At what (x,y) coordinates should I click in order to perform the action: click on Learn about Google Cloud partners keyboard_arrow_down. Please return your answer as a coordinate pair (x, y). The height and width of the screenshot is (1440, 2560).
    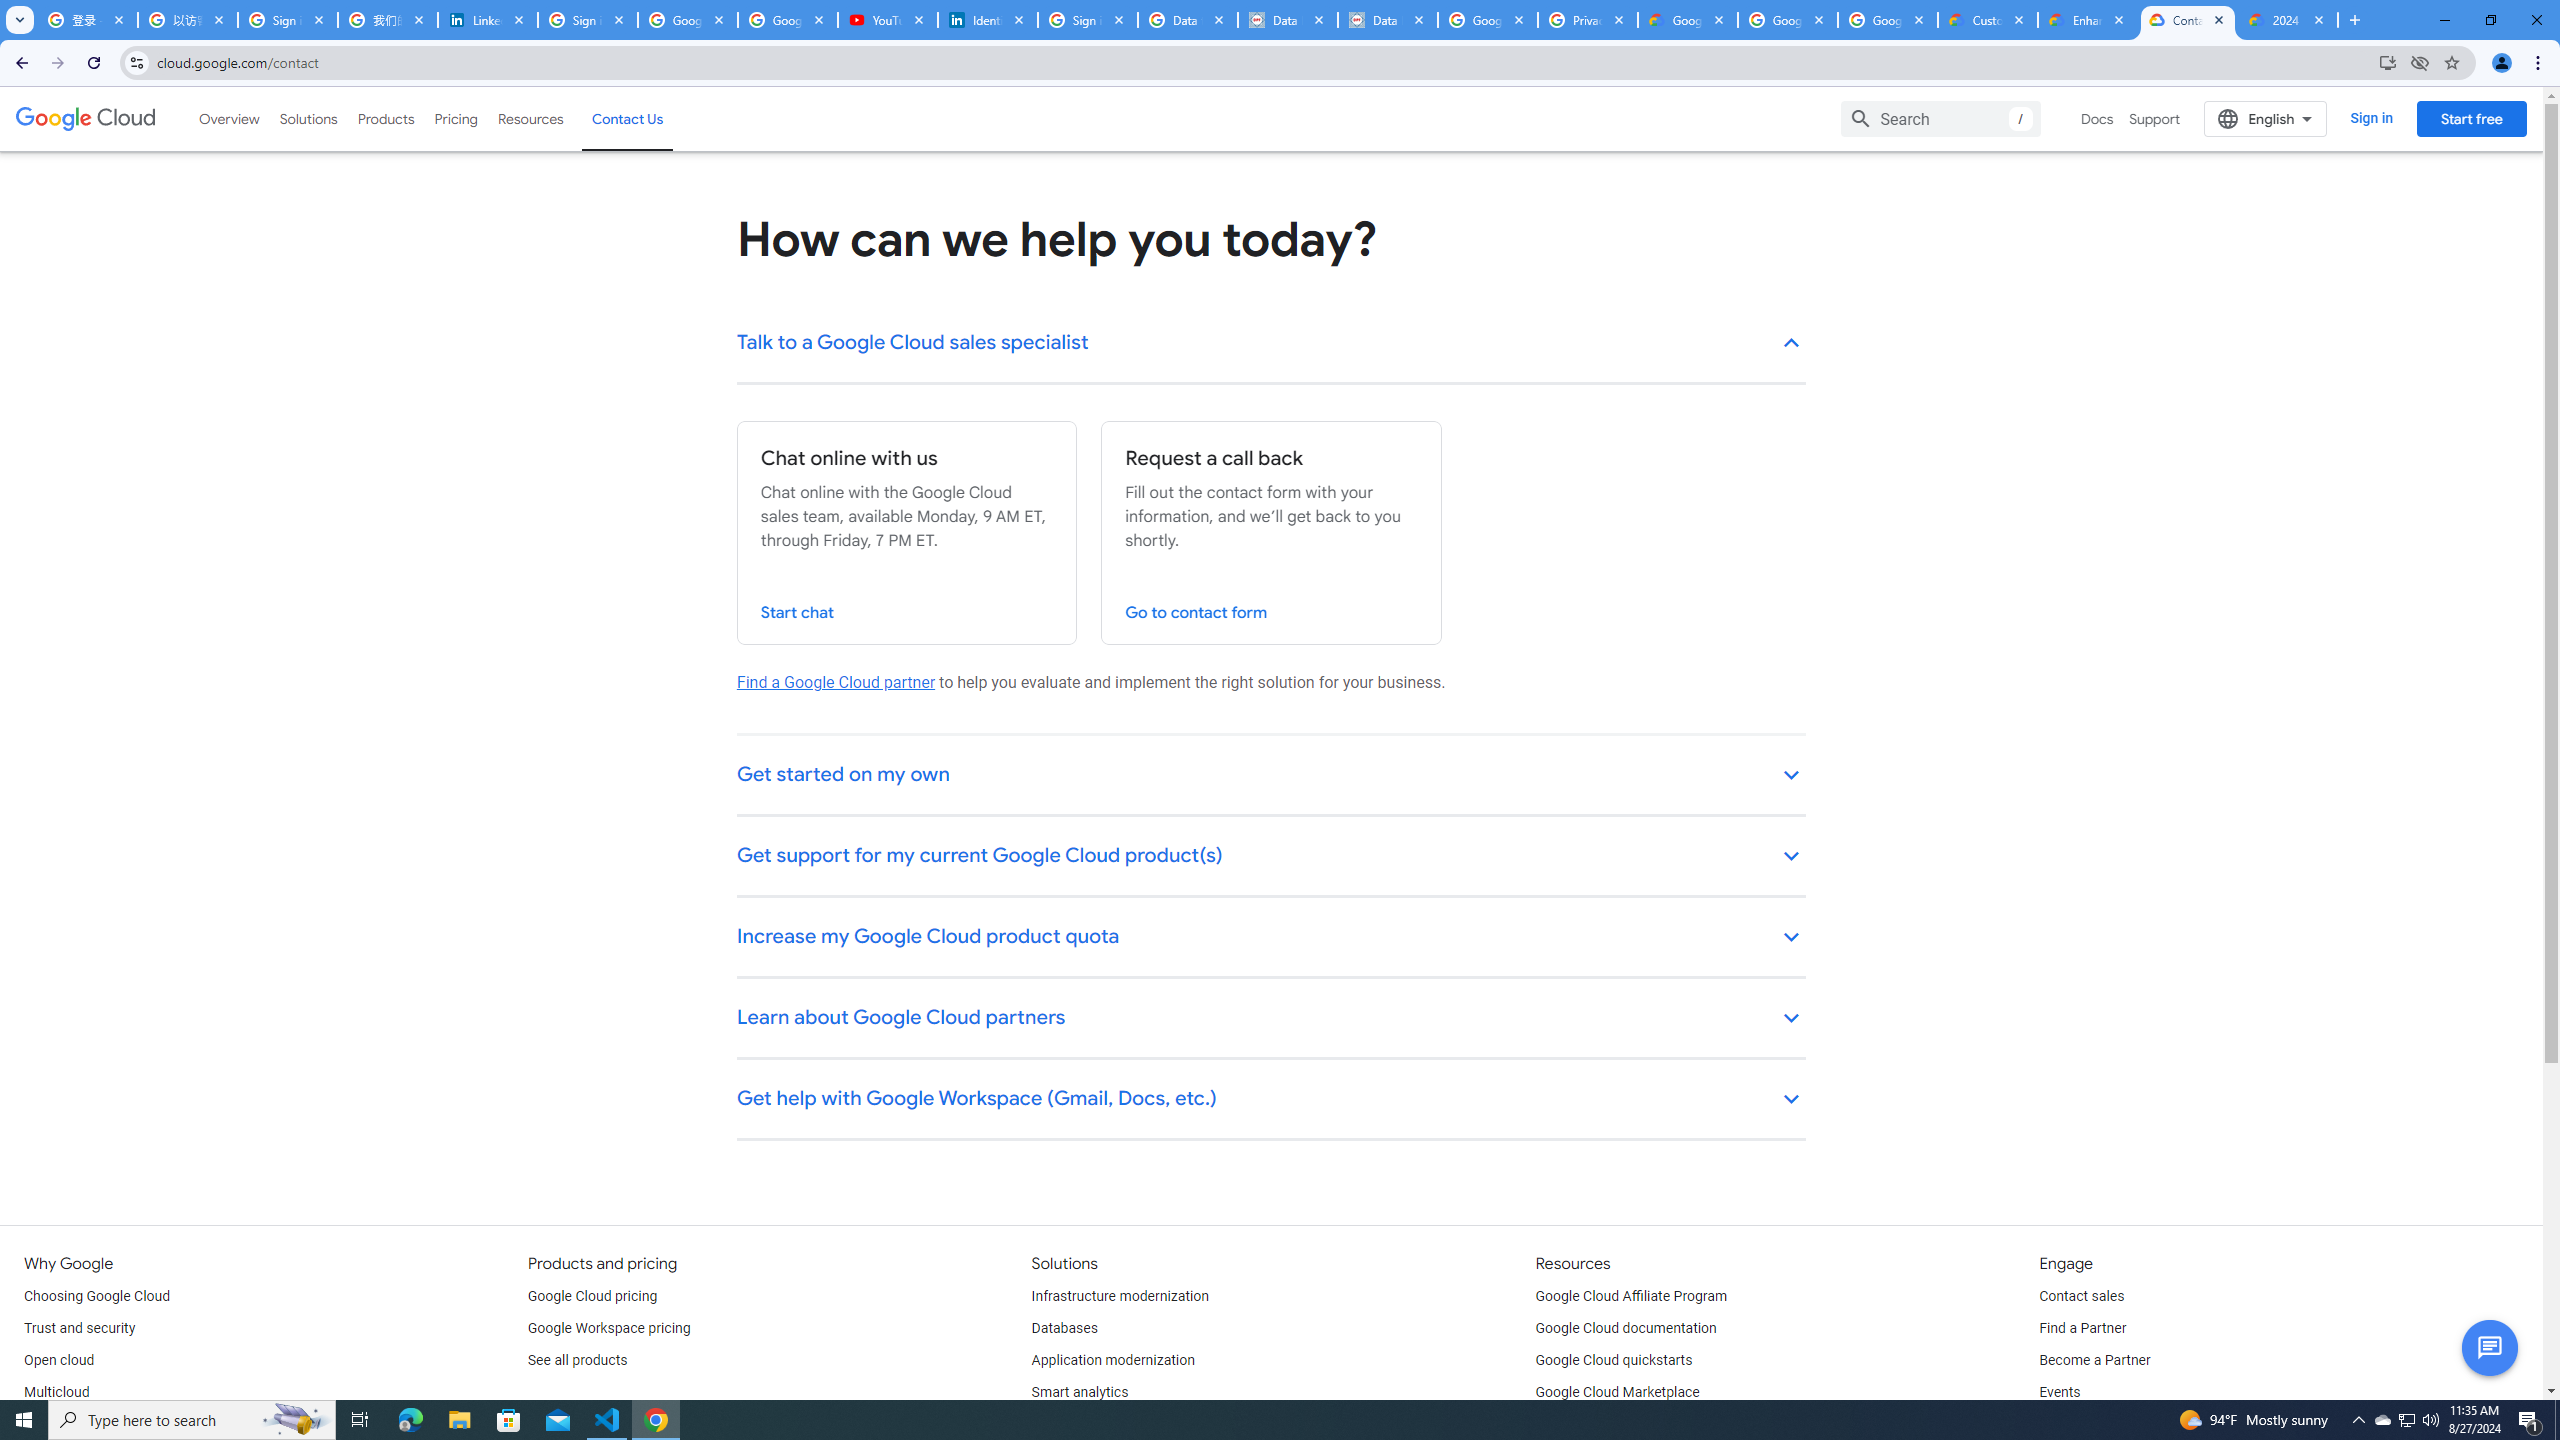
    Looking at the image, I should click on (1272, 1019).